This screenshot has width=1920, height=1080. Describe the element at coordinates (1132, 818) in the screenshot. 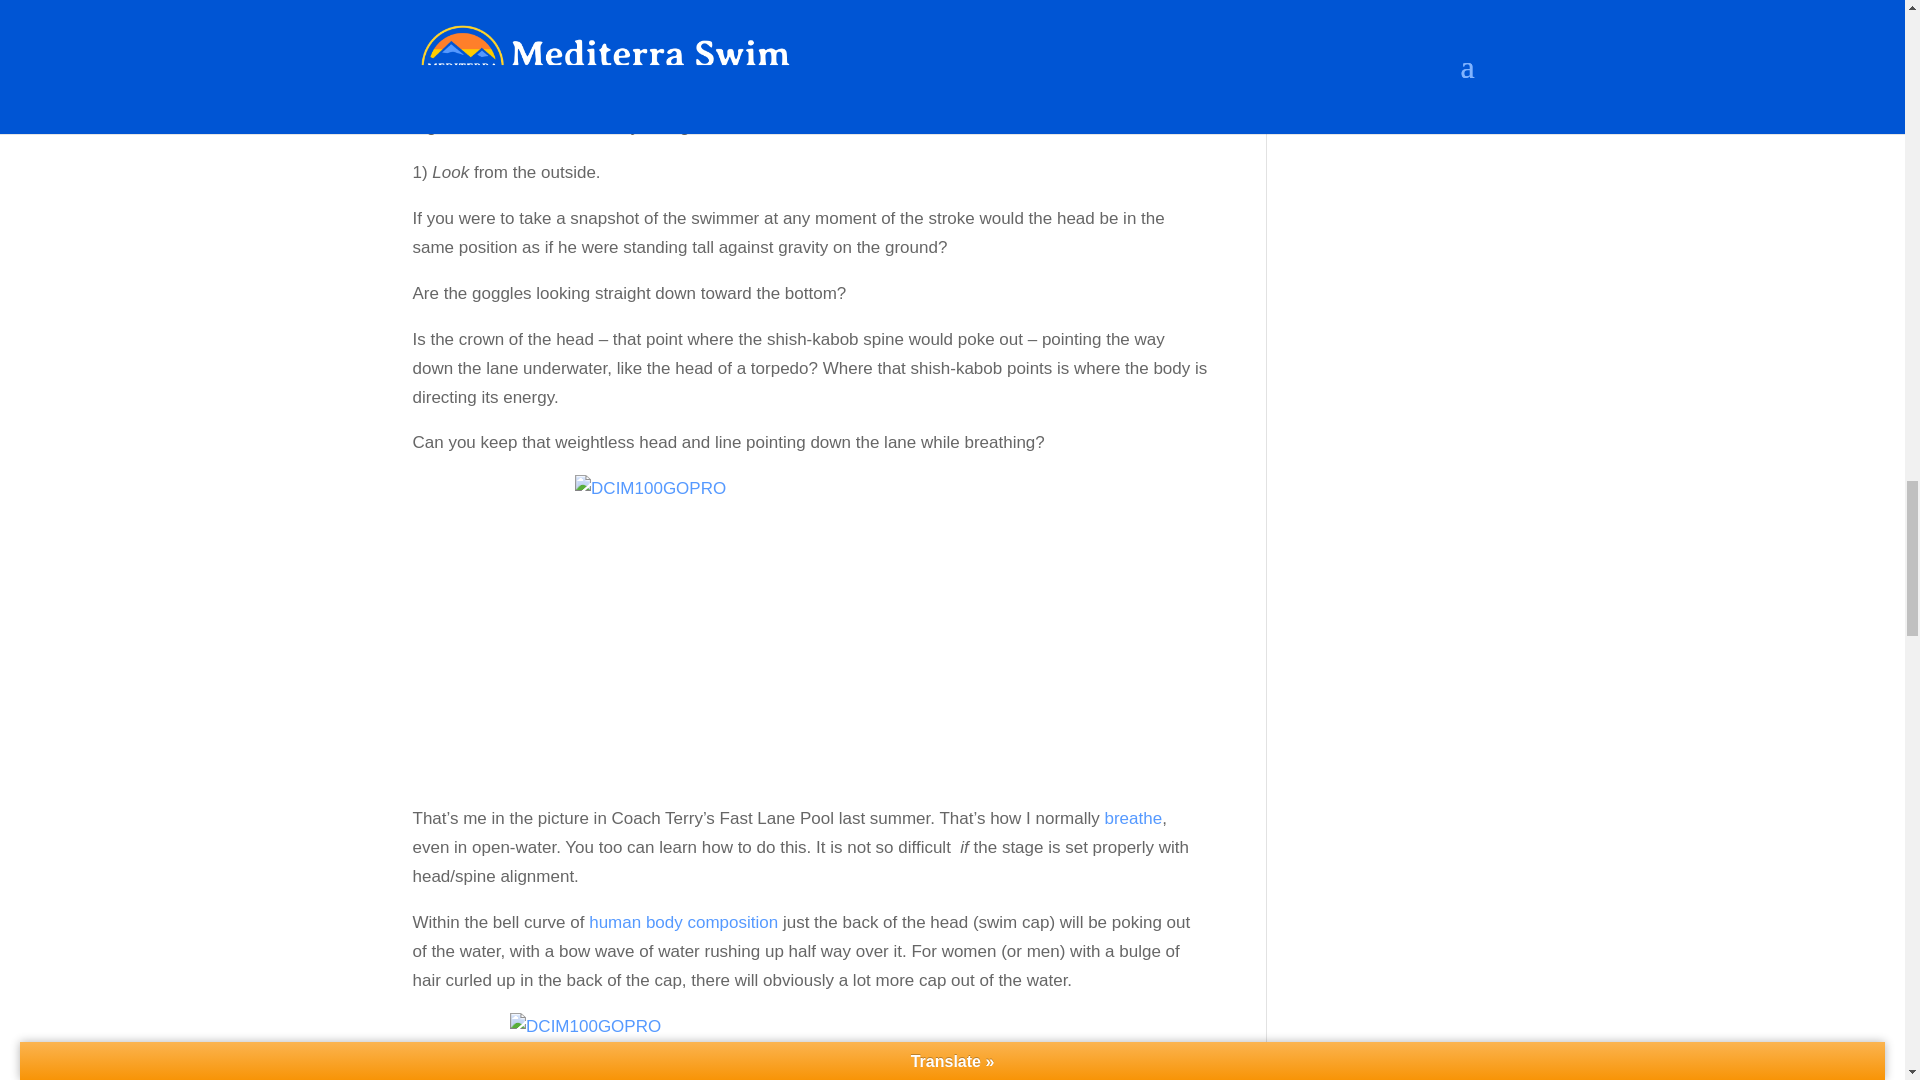

I see `breathe` at that location.